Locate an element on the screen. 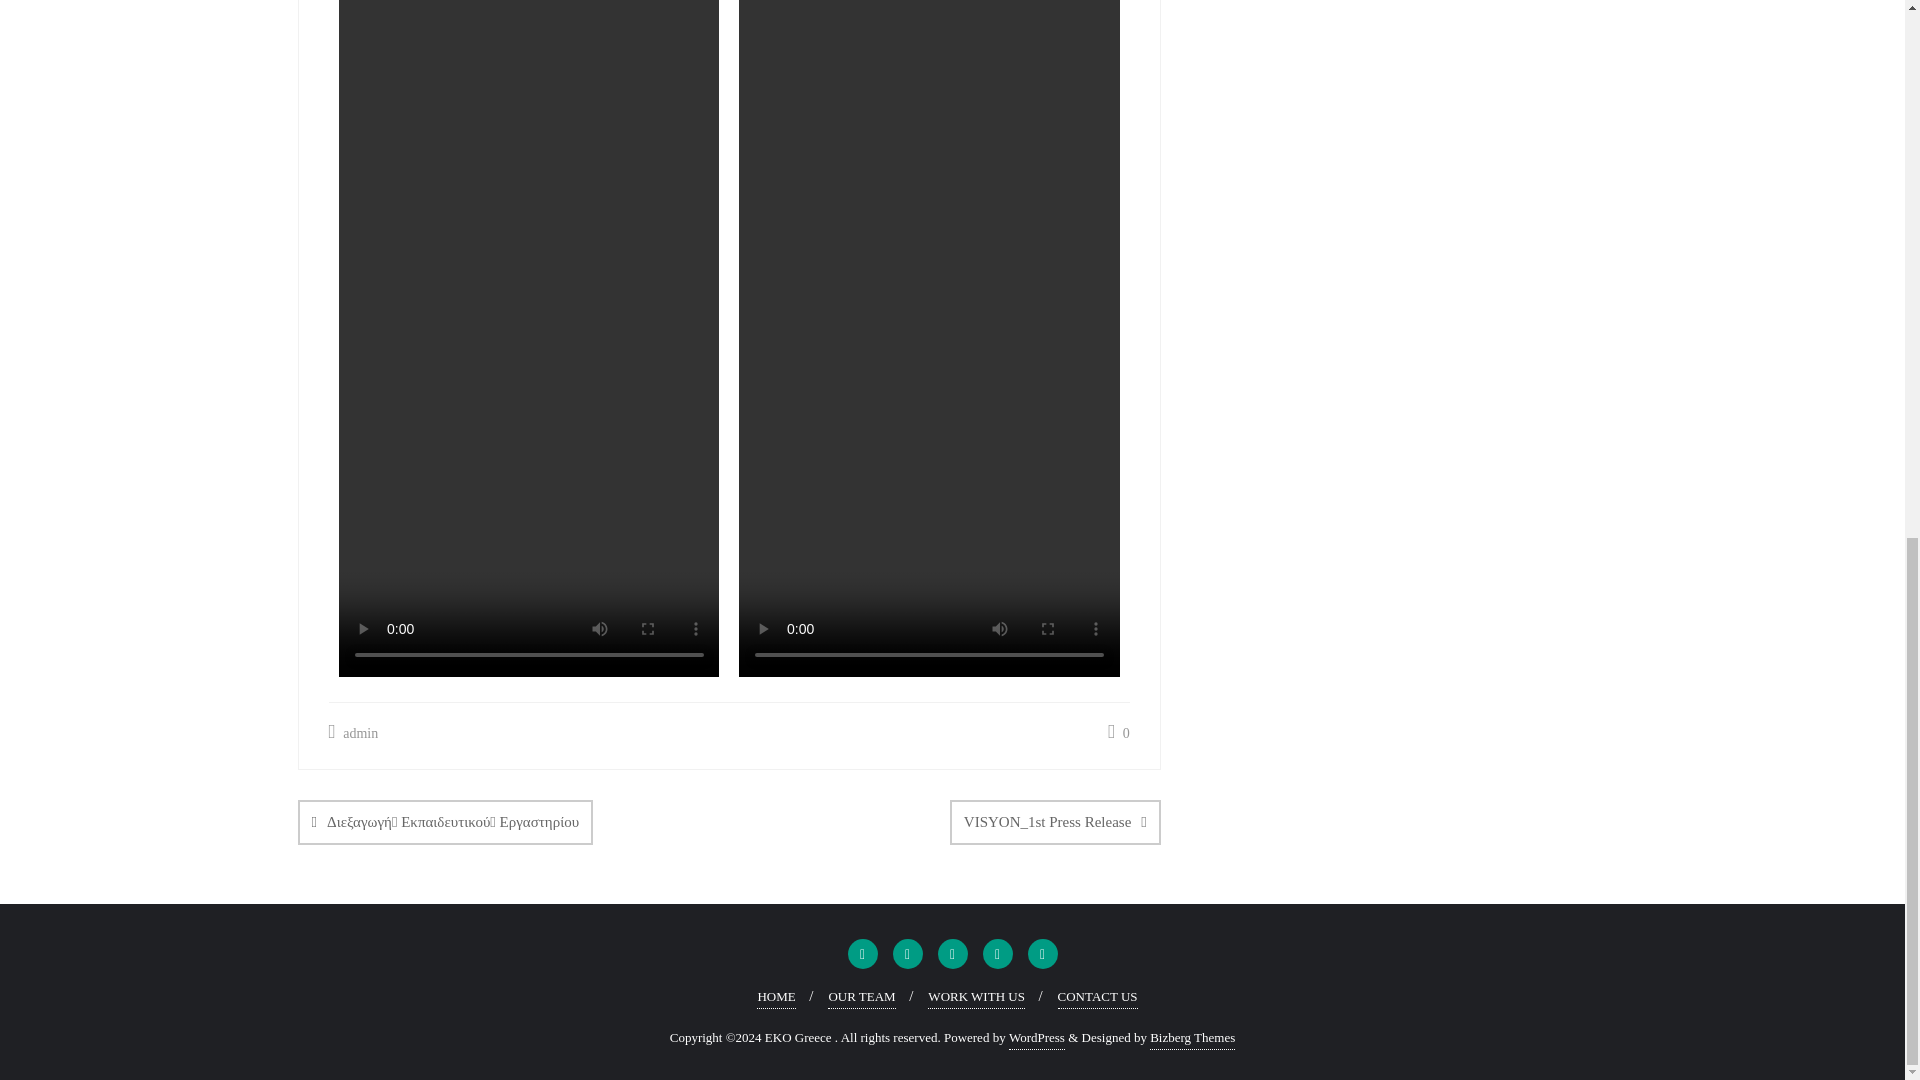 The width and height of the screenshot is (1920, 1080). OUR TEAM is located at coordinates (860, 997).